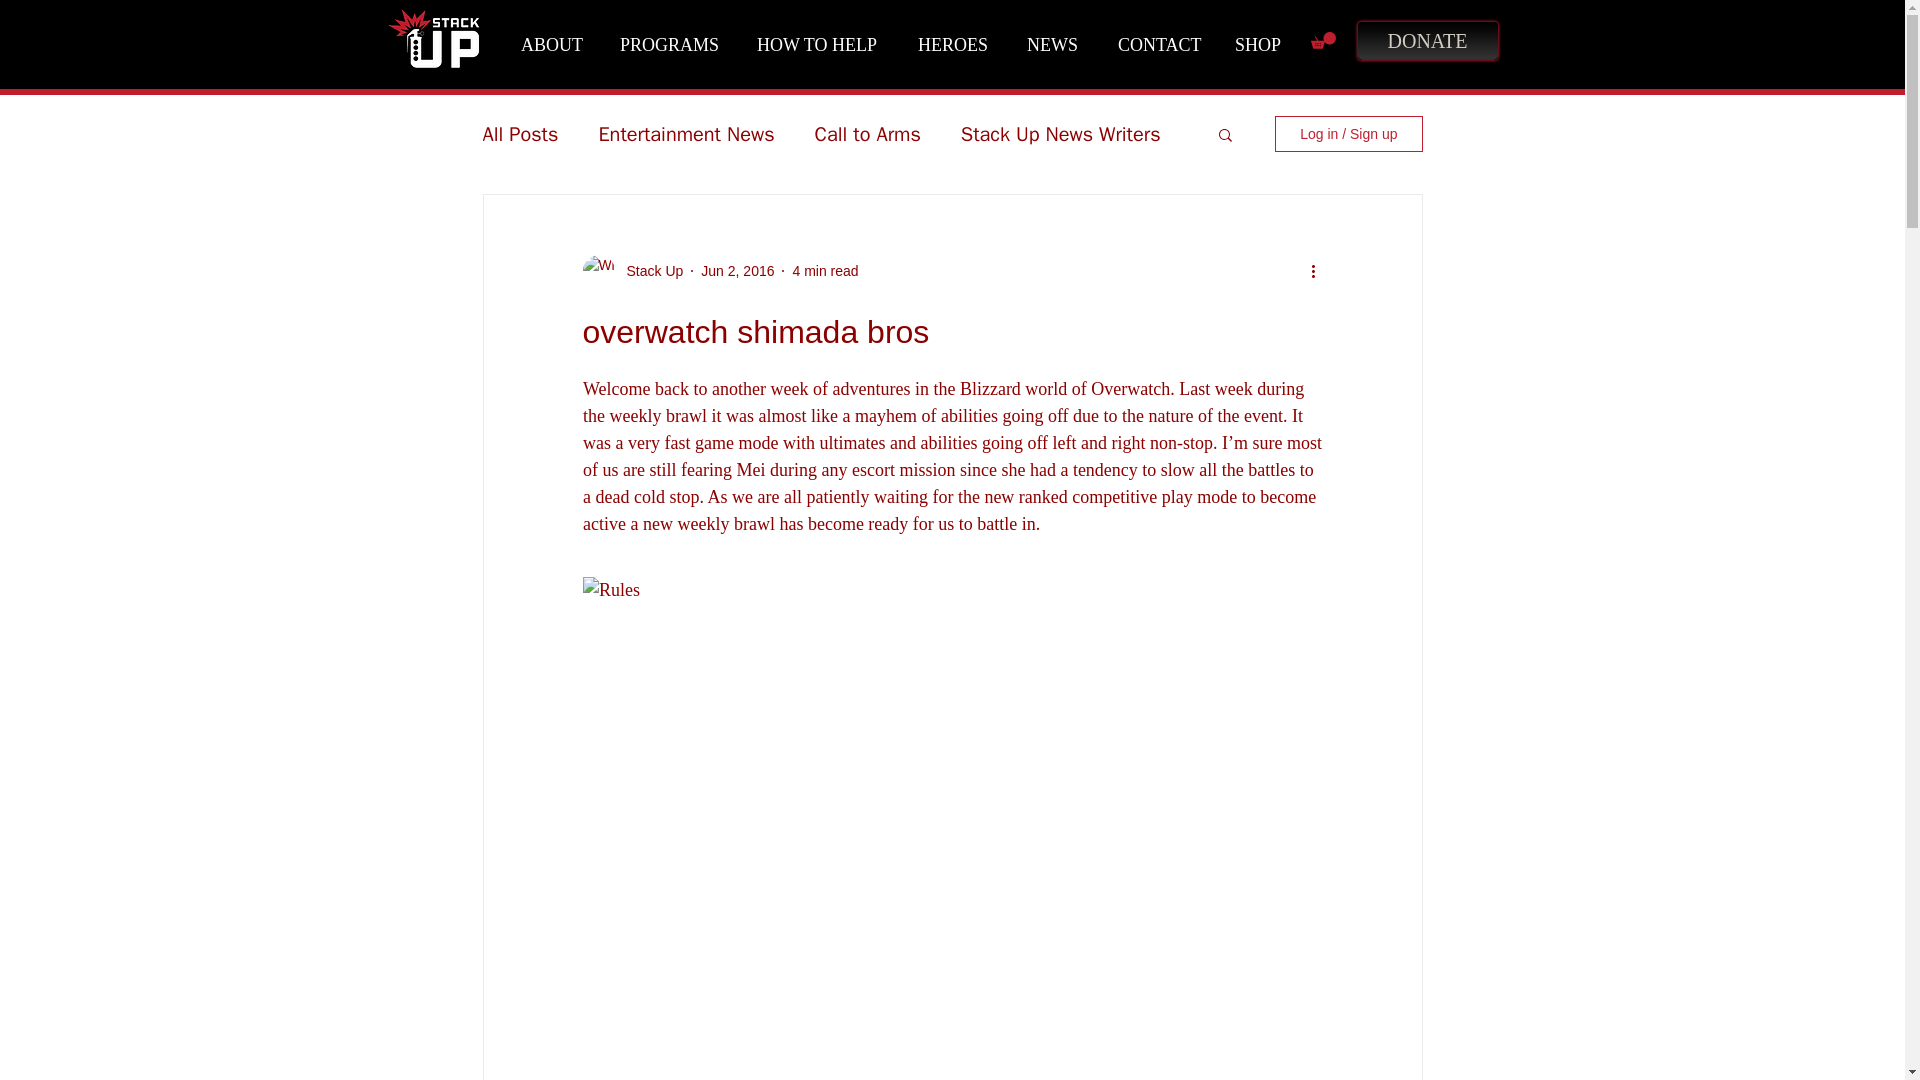 This screenshot has height=1080, width=1920. What do you see at coordinates (1061, 132) in the screenshot?
I see `Stack Up News Writers` at bounding box center [1061, 132].